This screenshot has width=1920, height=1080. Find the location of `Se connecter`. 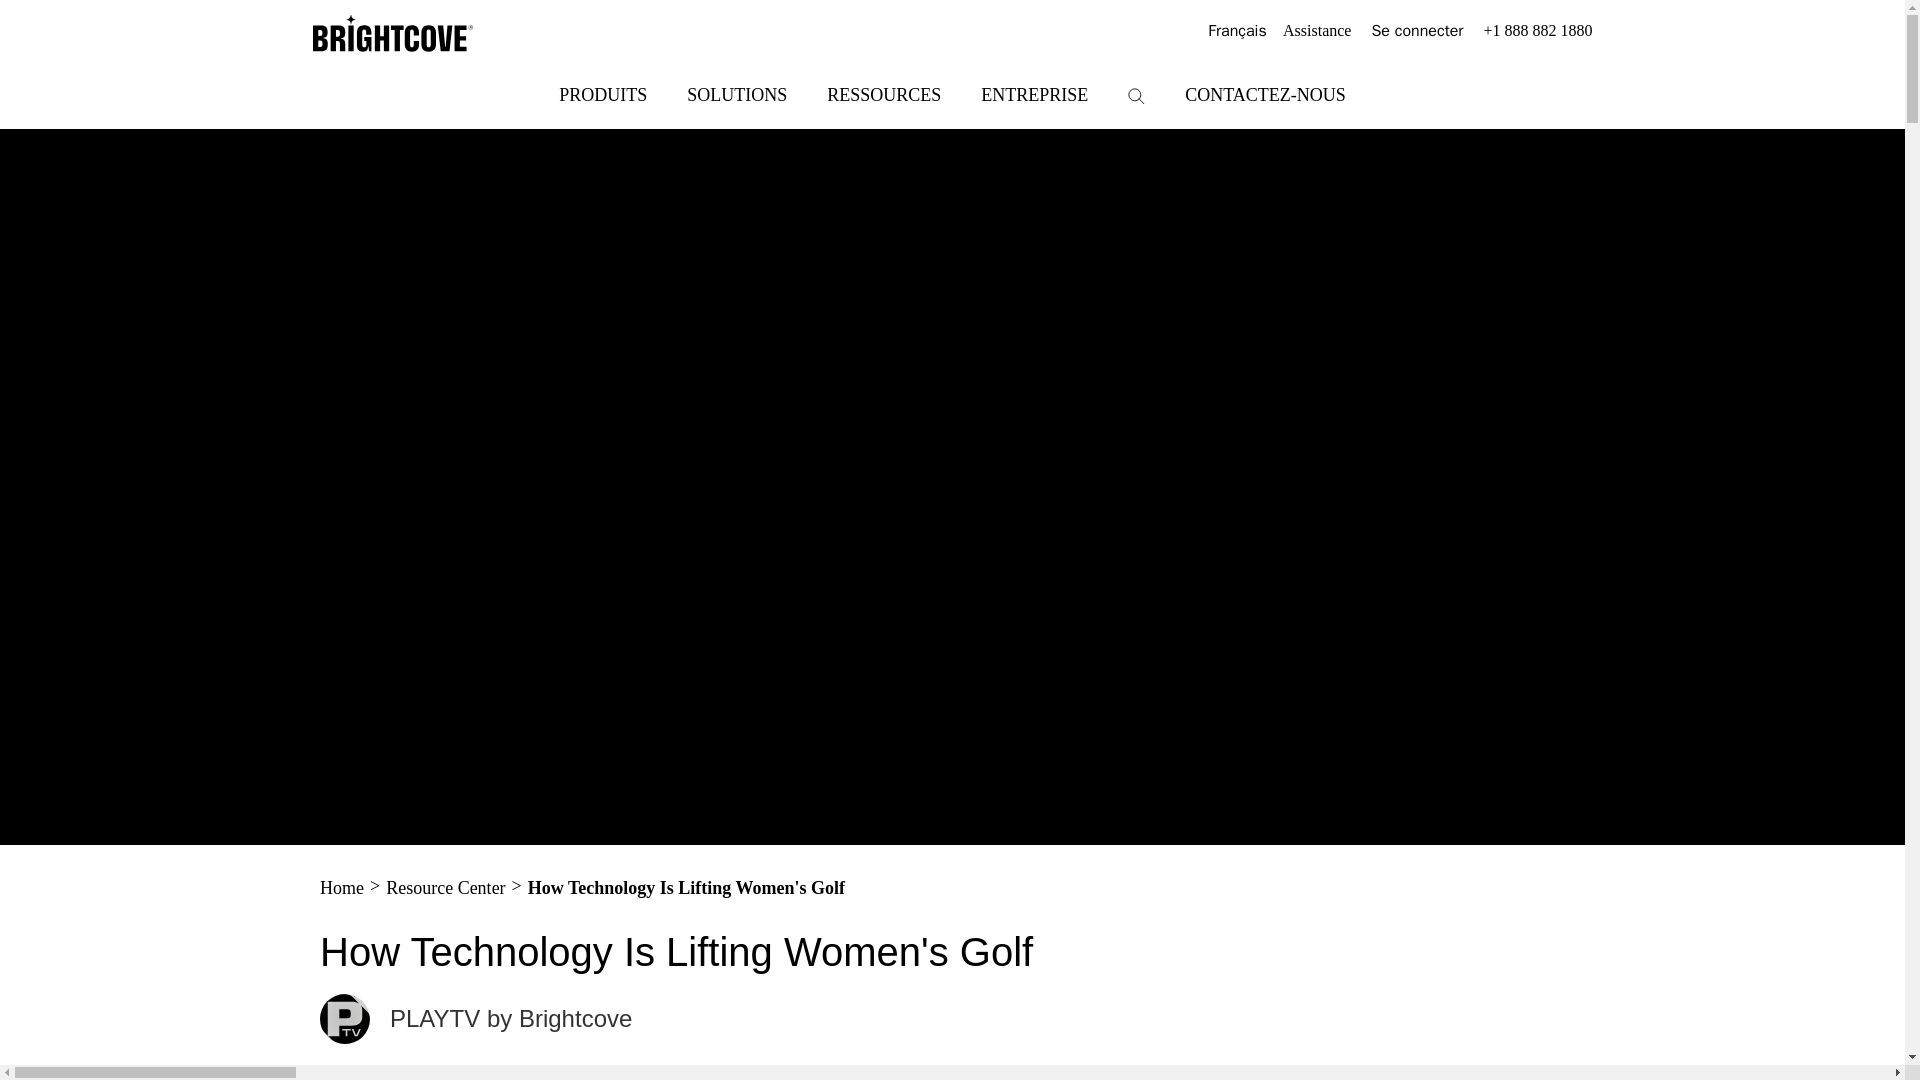

Se connecter is located at coordinates (1416, 31).